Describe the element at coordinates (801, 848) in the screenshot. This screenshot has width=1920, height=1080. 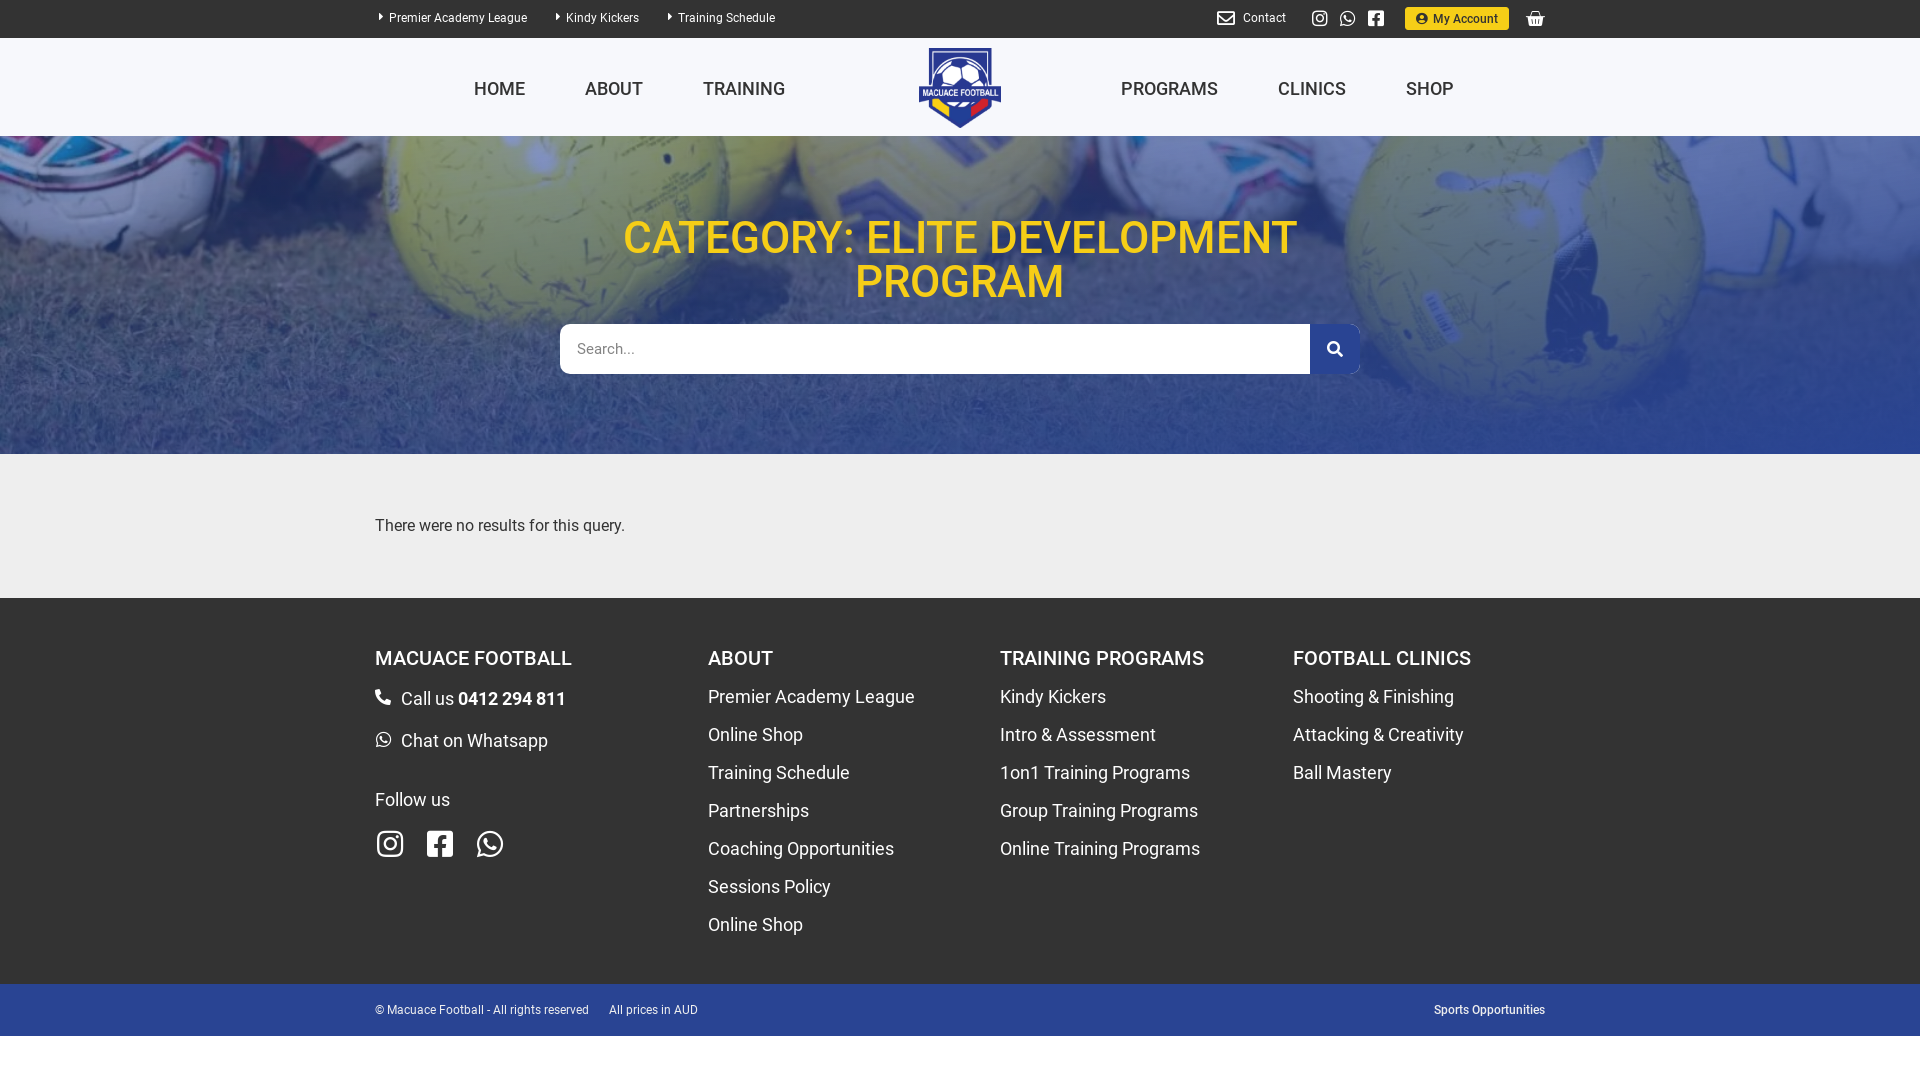
I see `Coaching Opportunities` at that location.